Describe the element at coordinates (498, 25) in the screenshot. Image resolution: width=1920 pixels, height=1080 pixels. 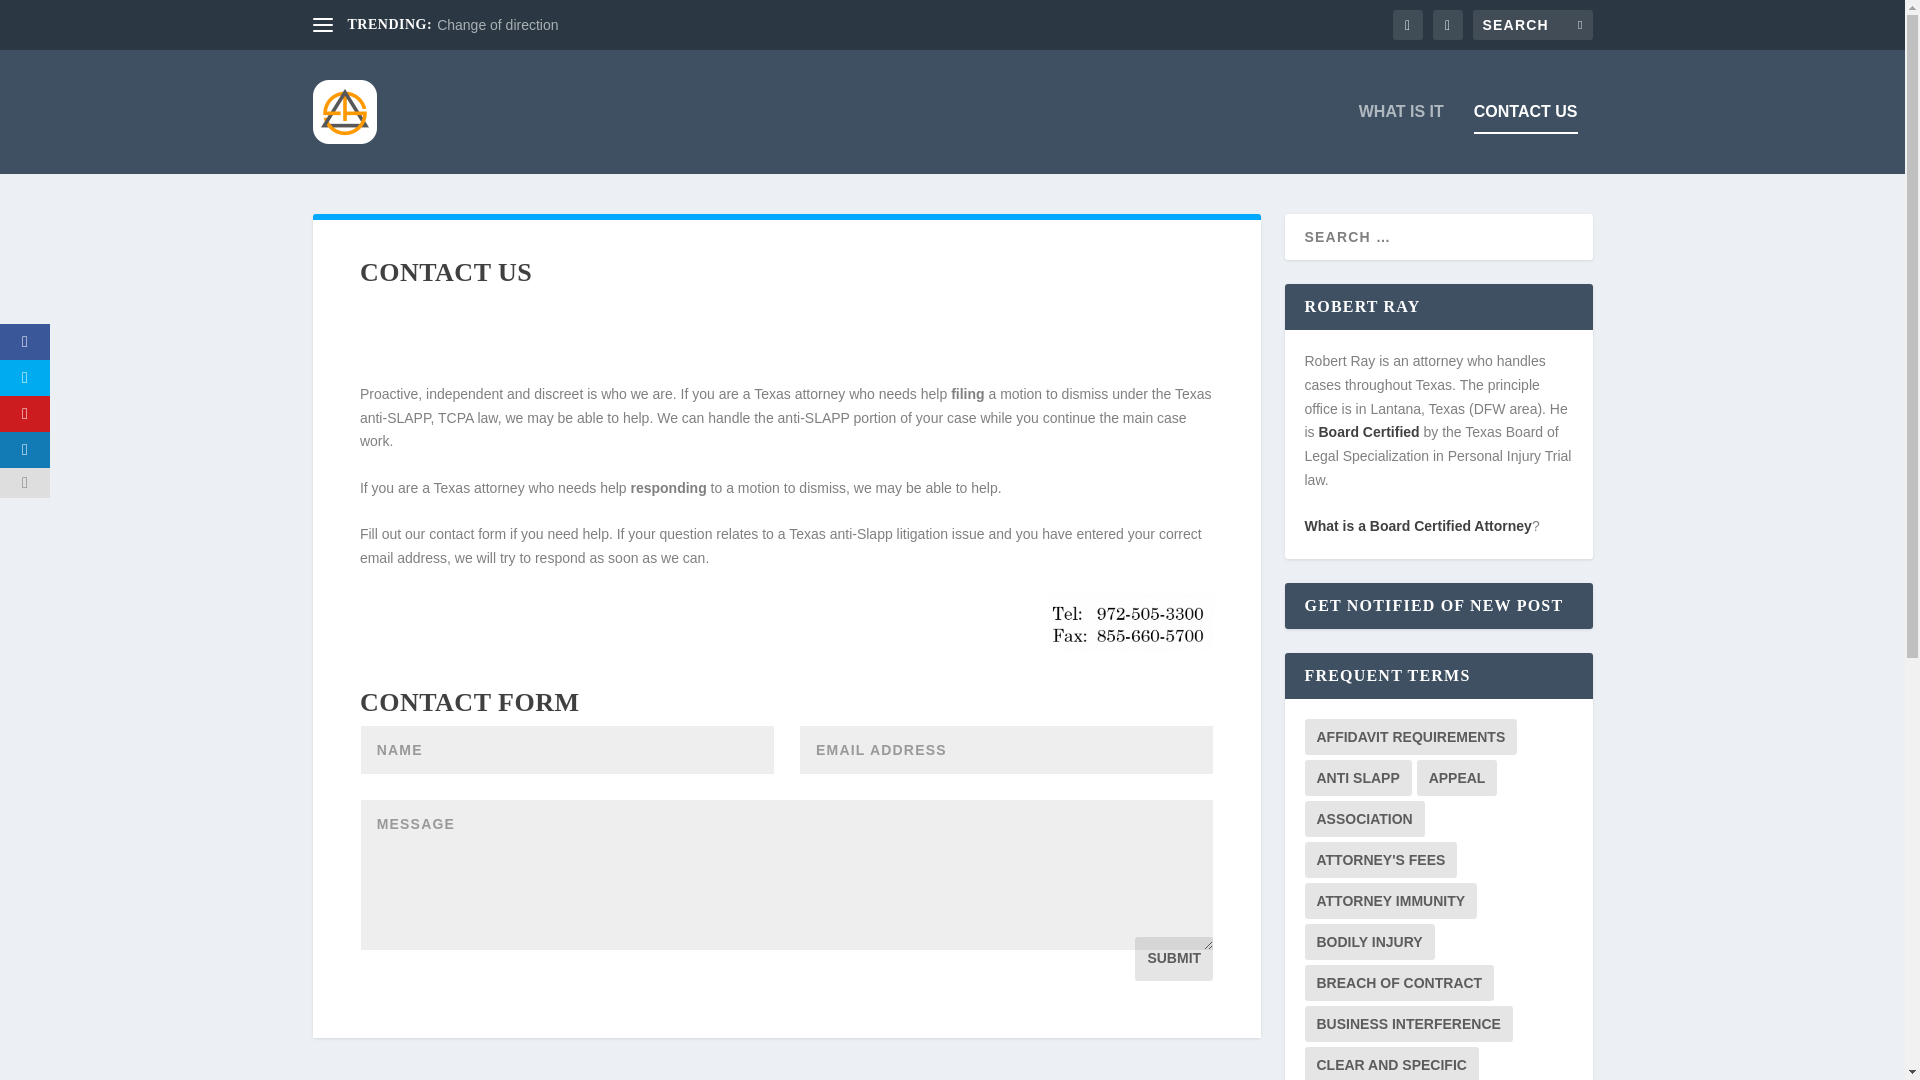
I see `Change of direction` at that location.